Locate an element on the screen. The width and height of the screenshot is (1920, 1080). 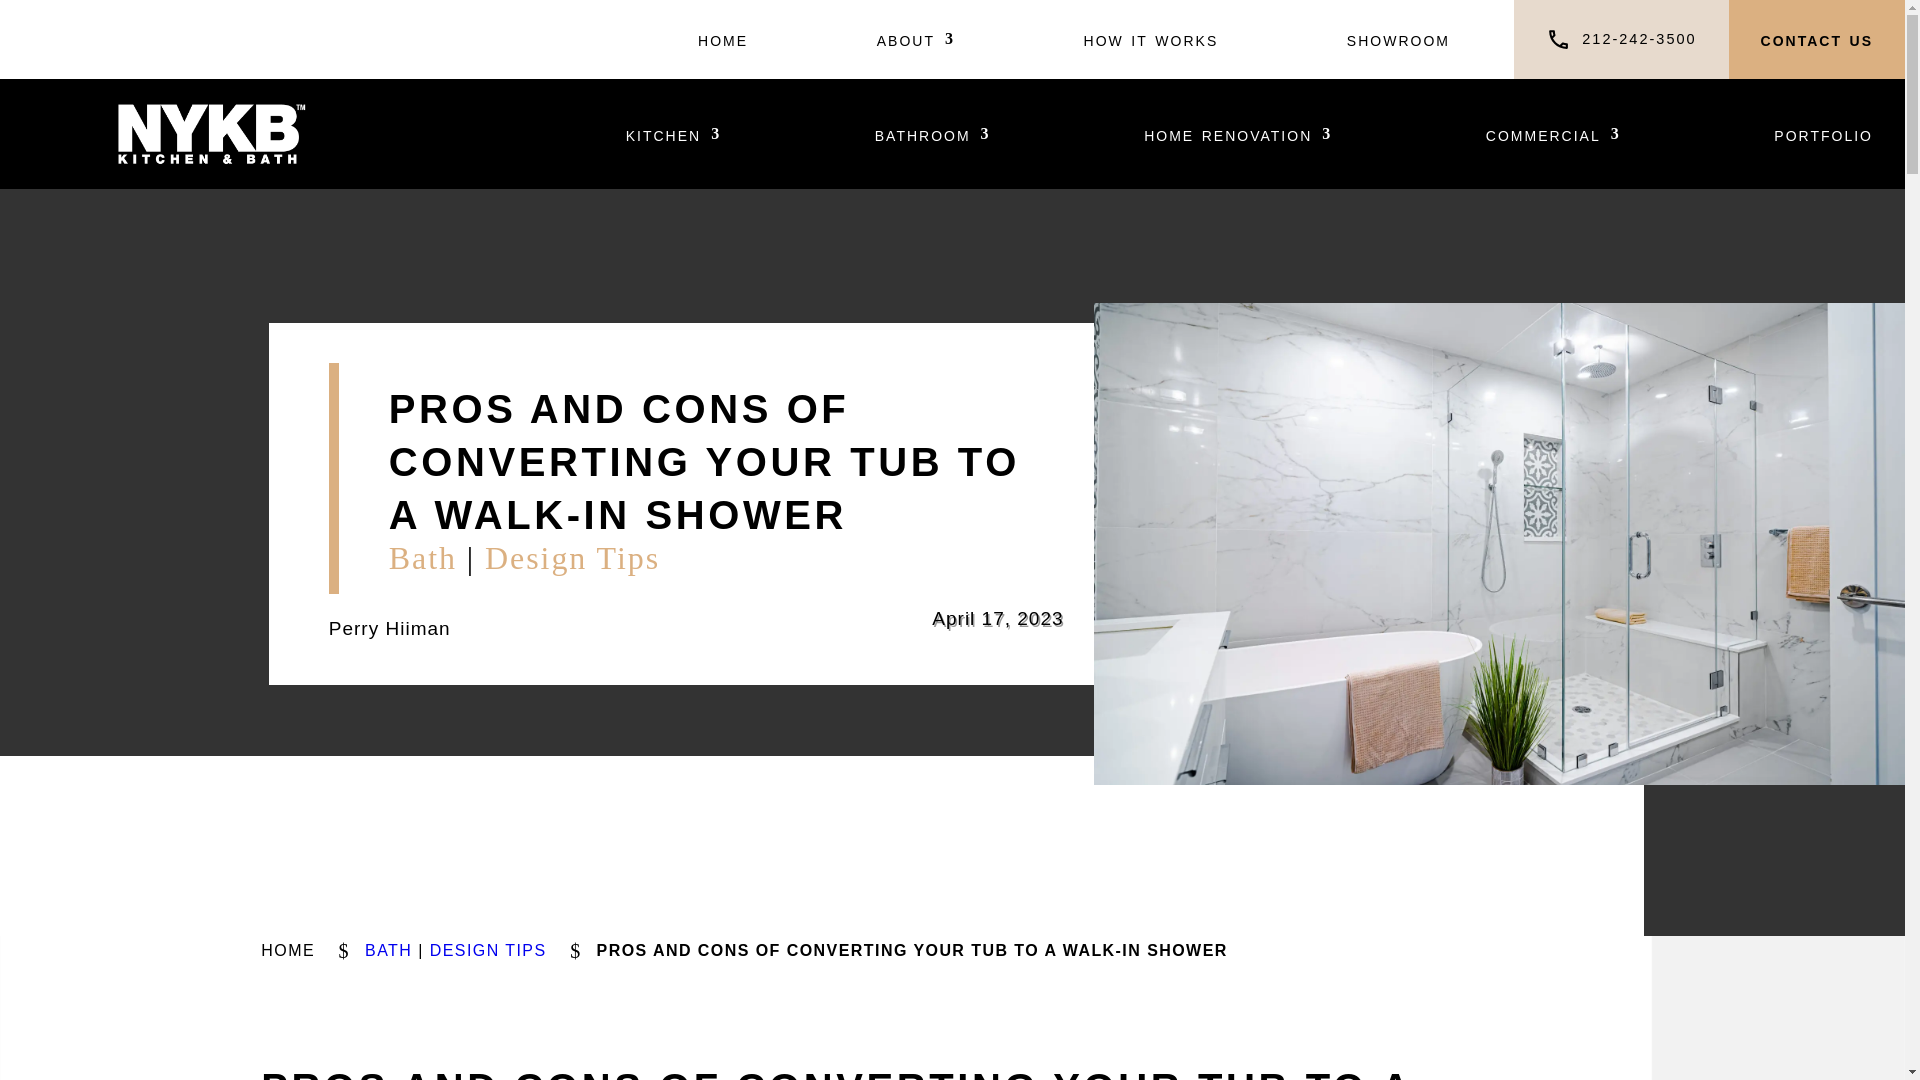
NYKB-white-logo is located at coordinates (211, 134).